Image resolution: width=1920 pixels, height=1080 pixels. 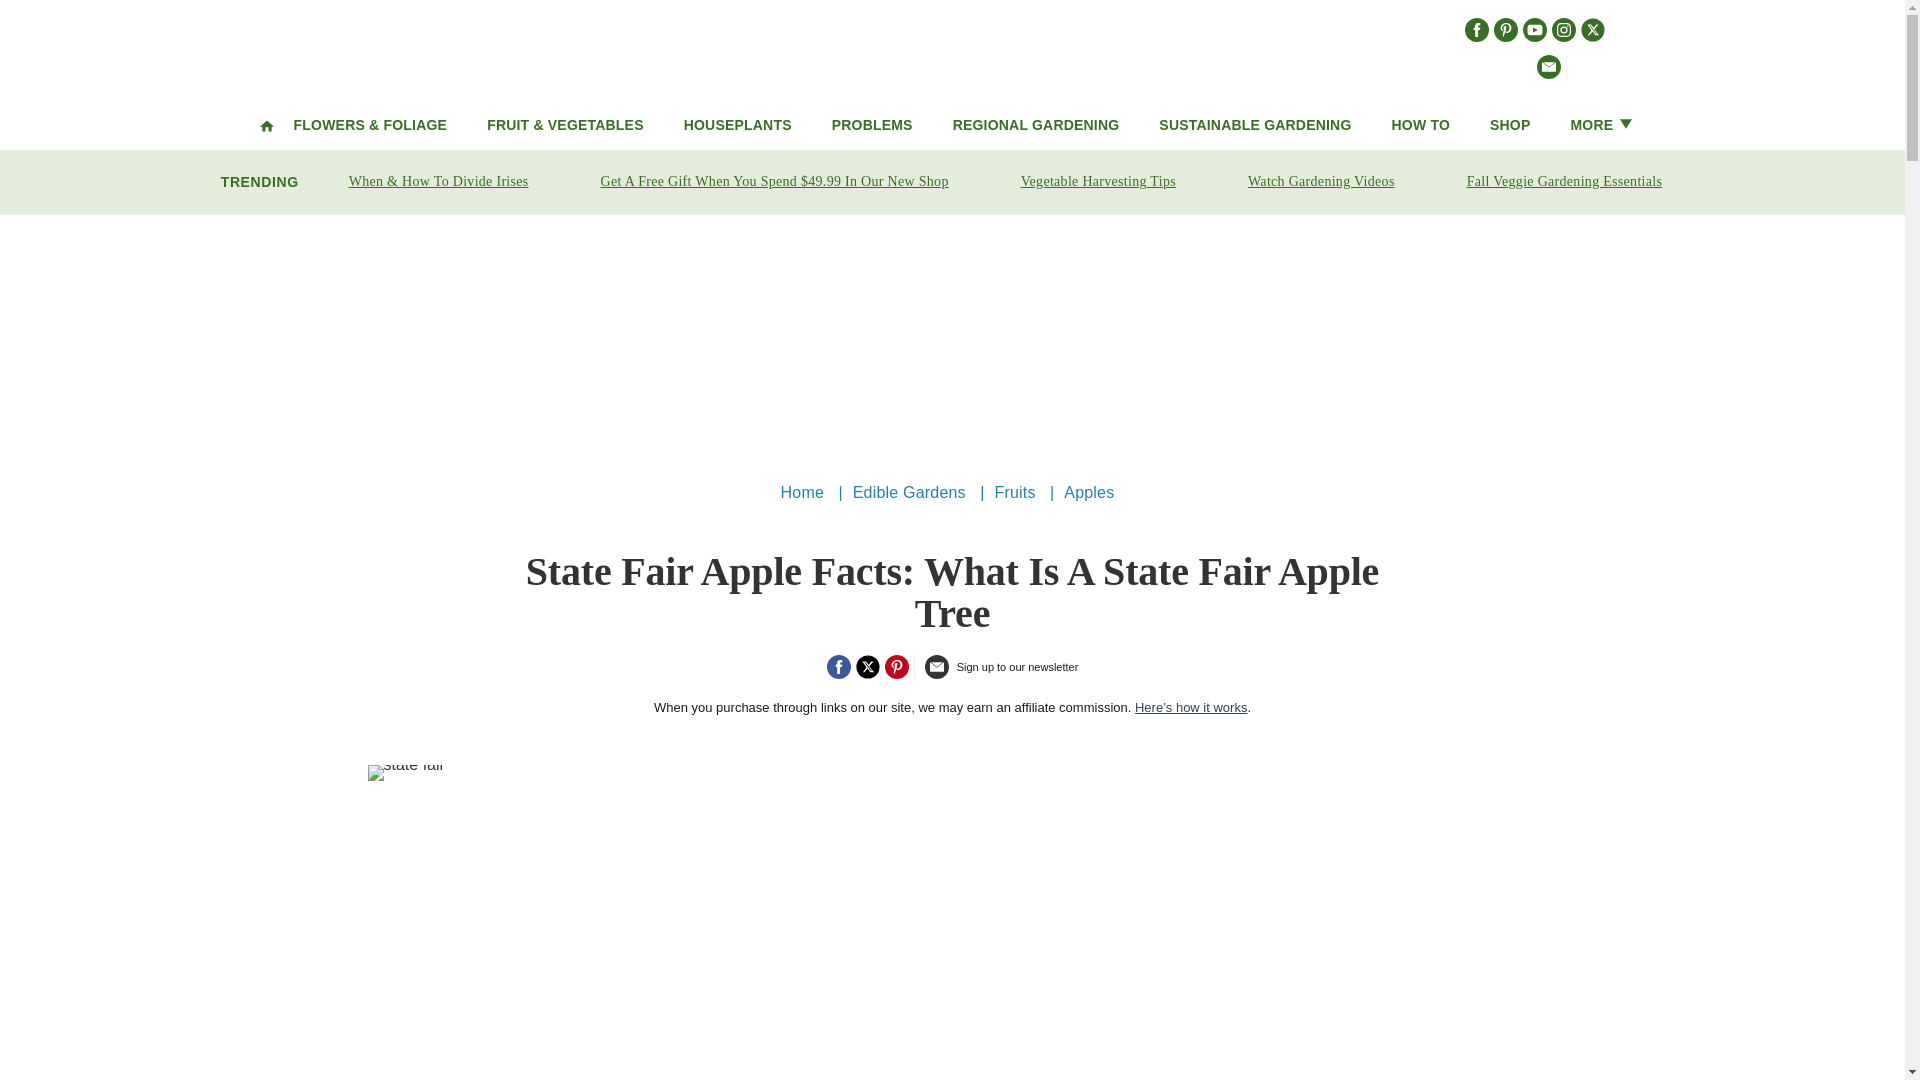 What do you see at coordinates (1036, 124) in the screenshot?
I see `REGIONAL GARDENING` at bounding box center [1036, 124].